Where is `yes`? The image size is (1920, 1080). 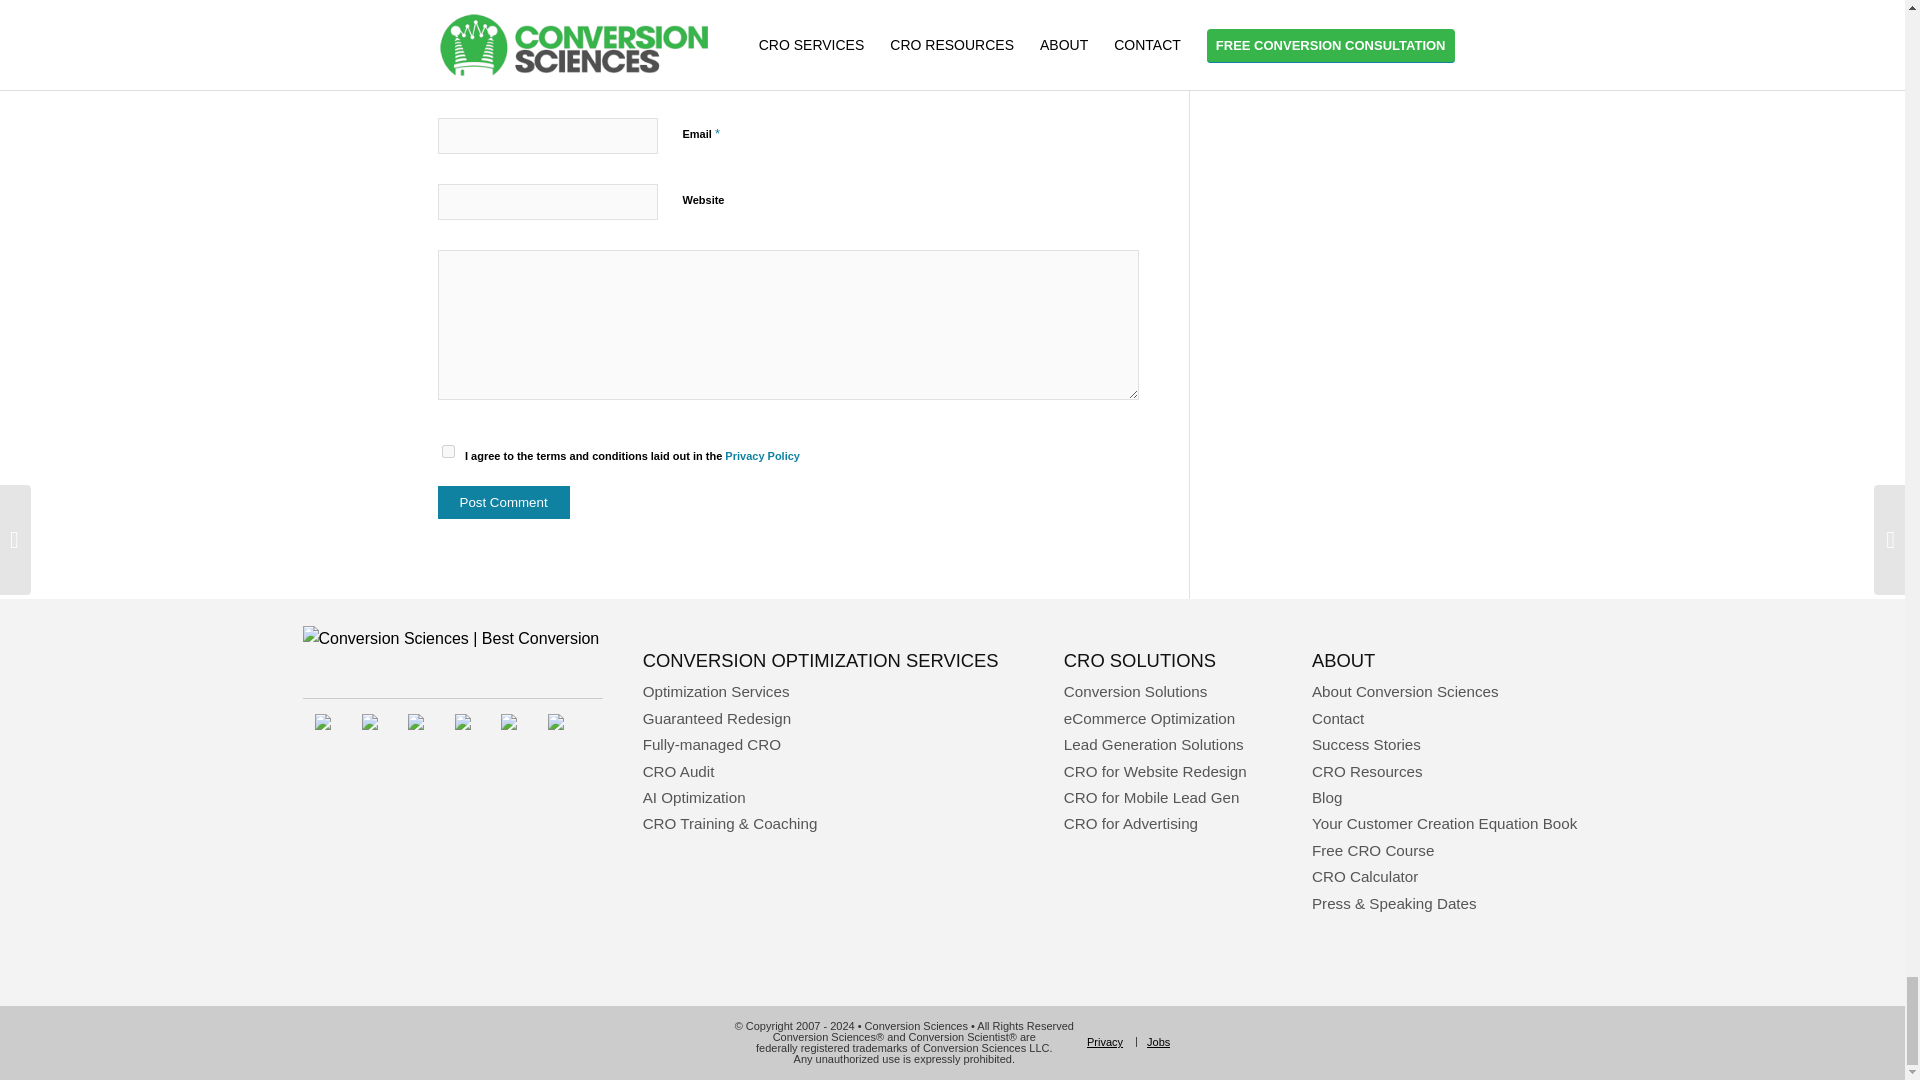
yes is located at coordinates (448, 450).